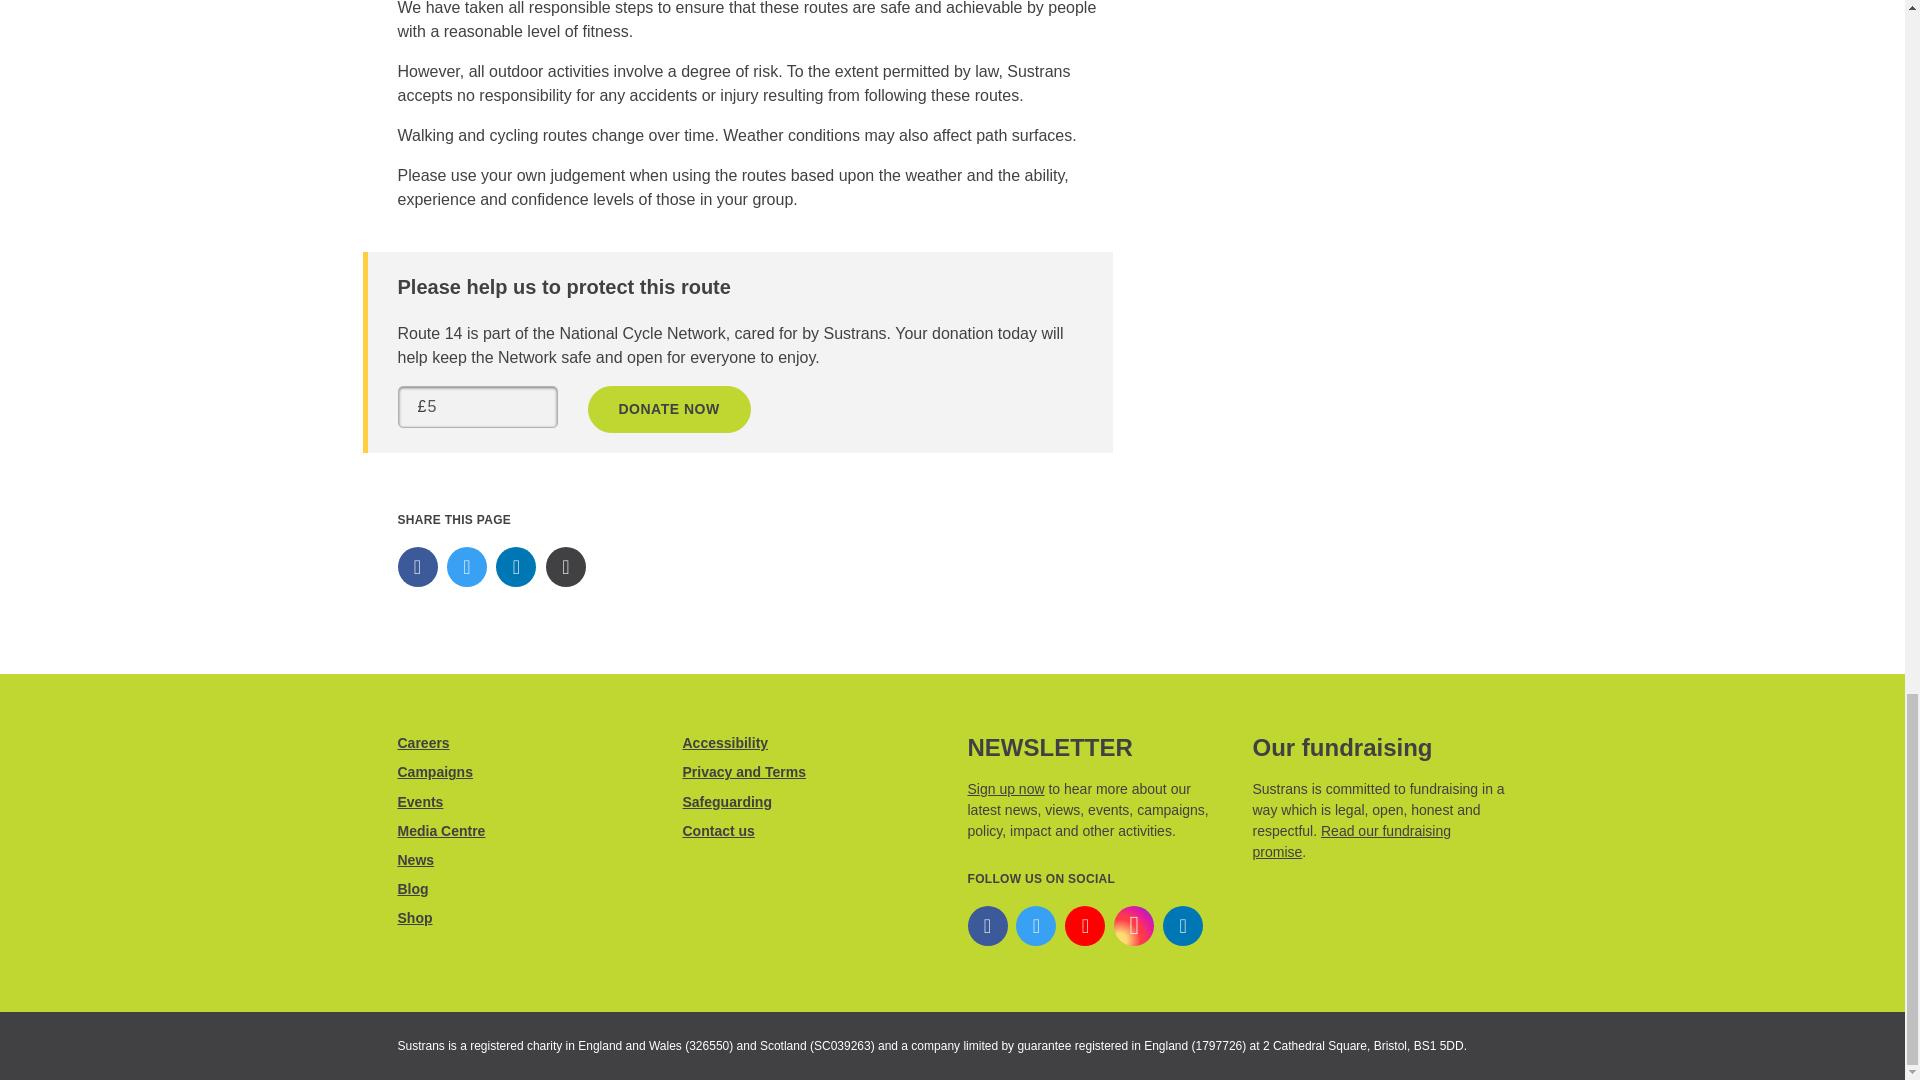 The image size is (1920, 1080). What do you see at coordinates (478, 406) in the screenshot?
I see `5` at bounding box center [478, 406].